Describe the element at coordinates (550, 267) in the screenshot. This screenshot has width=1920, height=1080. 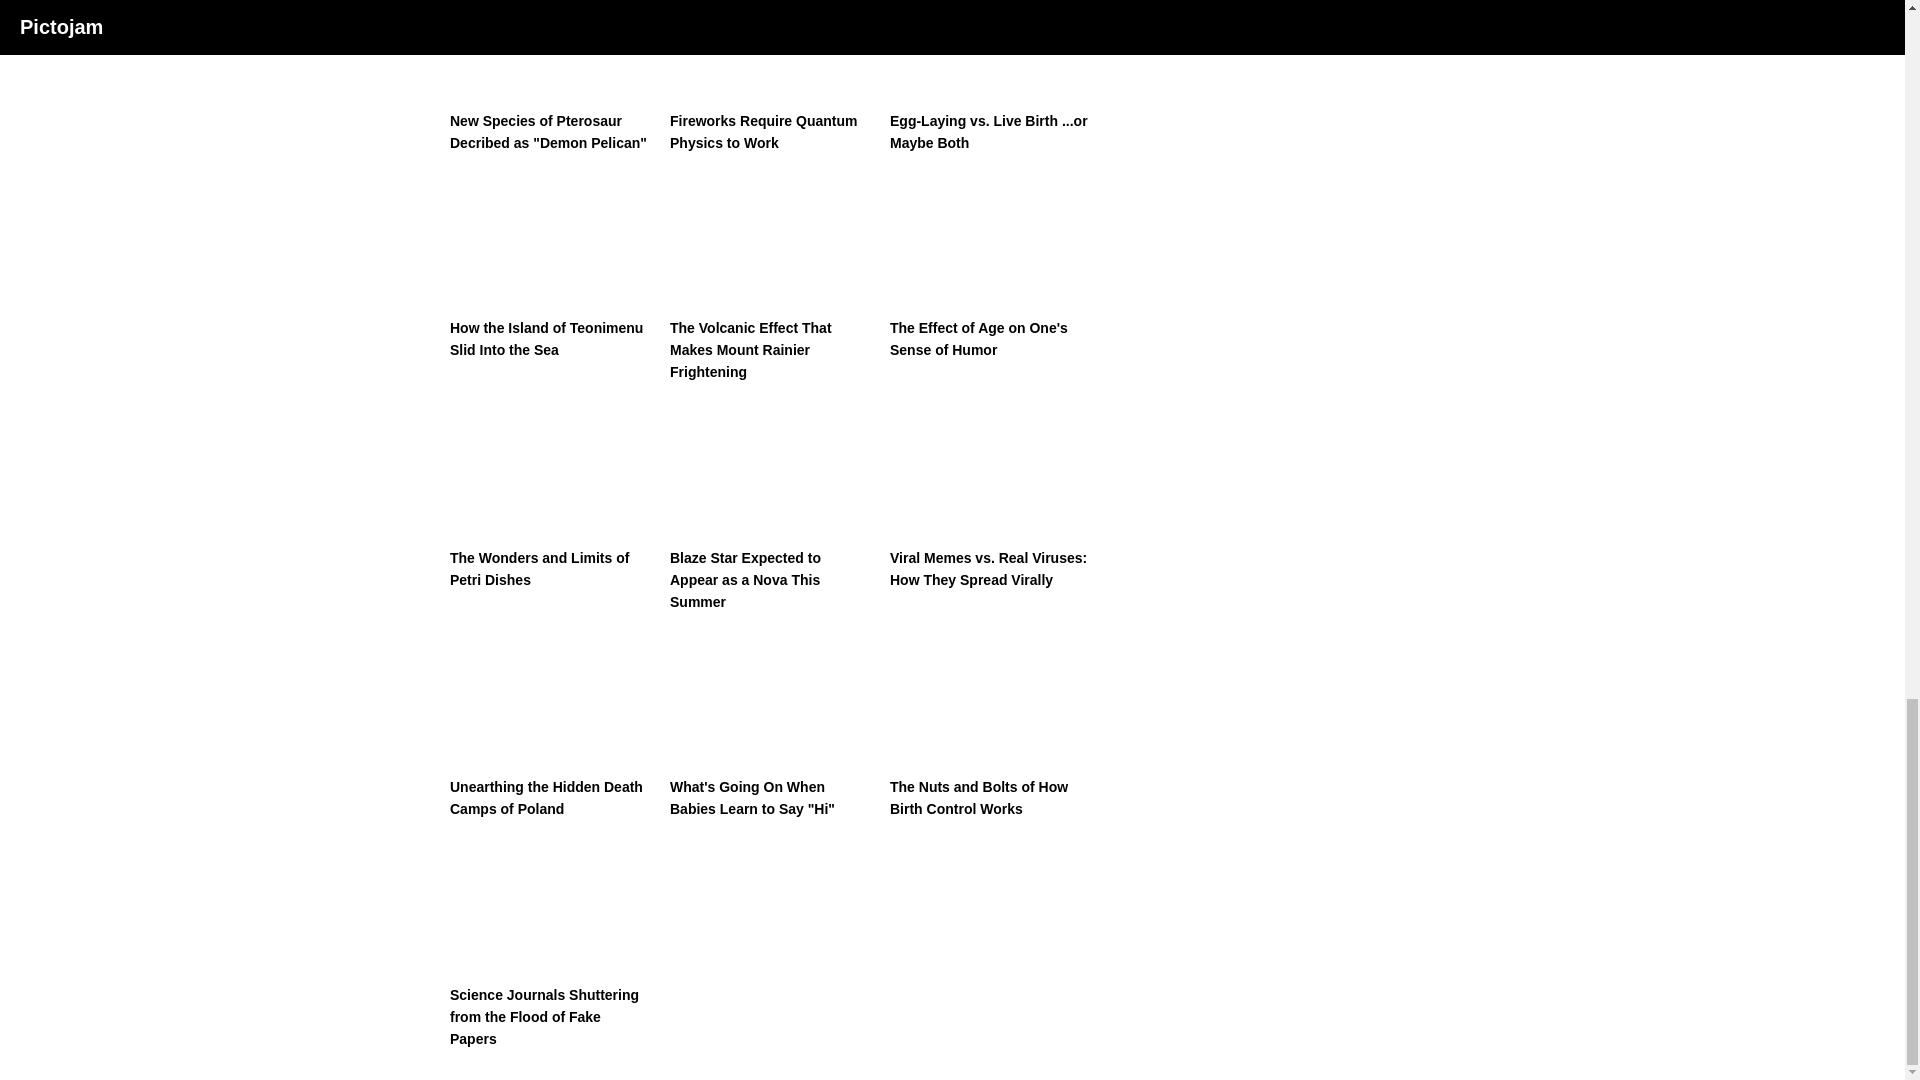
I see ` How the Island of Teonimenu Slid Into the Sea` at that location.